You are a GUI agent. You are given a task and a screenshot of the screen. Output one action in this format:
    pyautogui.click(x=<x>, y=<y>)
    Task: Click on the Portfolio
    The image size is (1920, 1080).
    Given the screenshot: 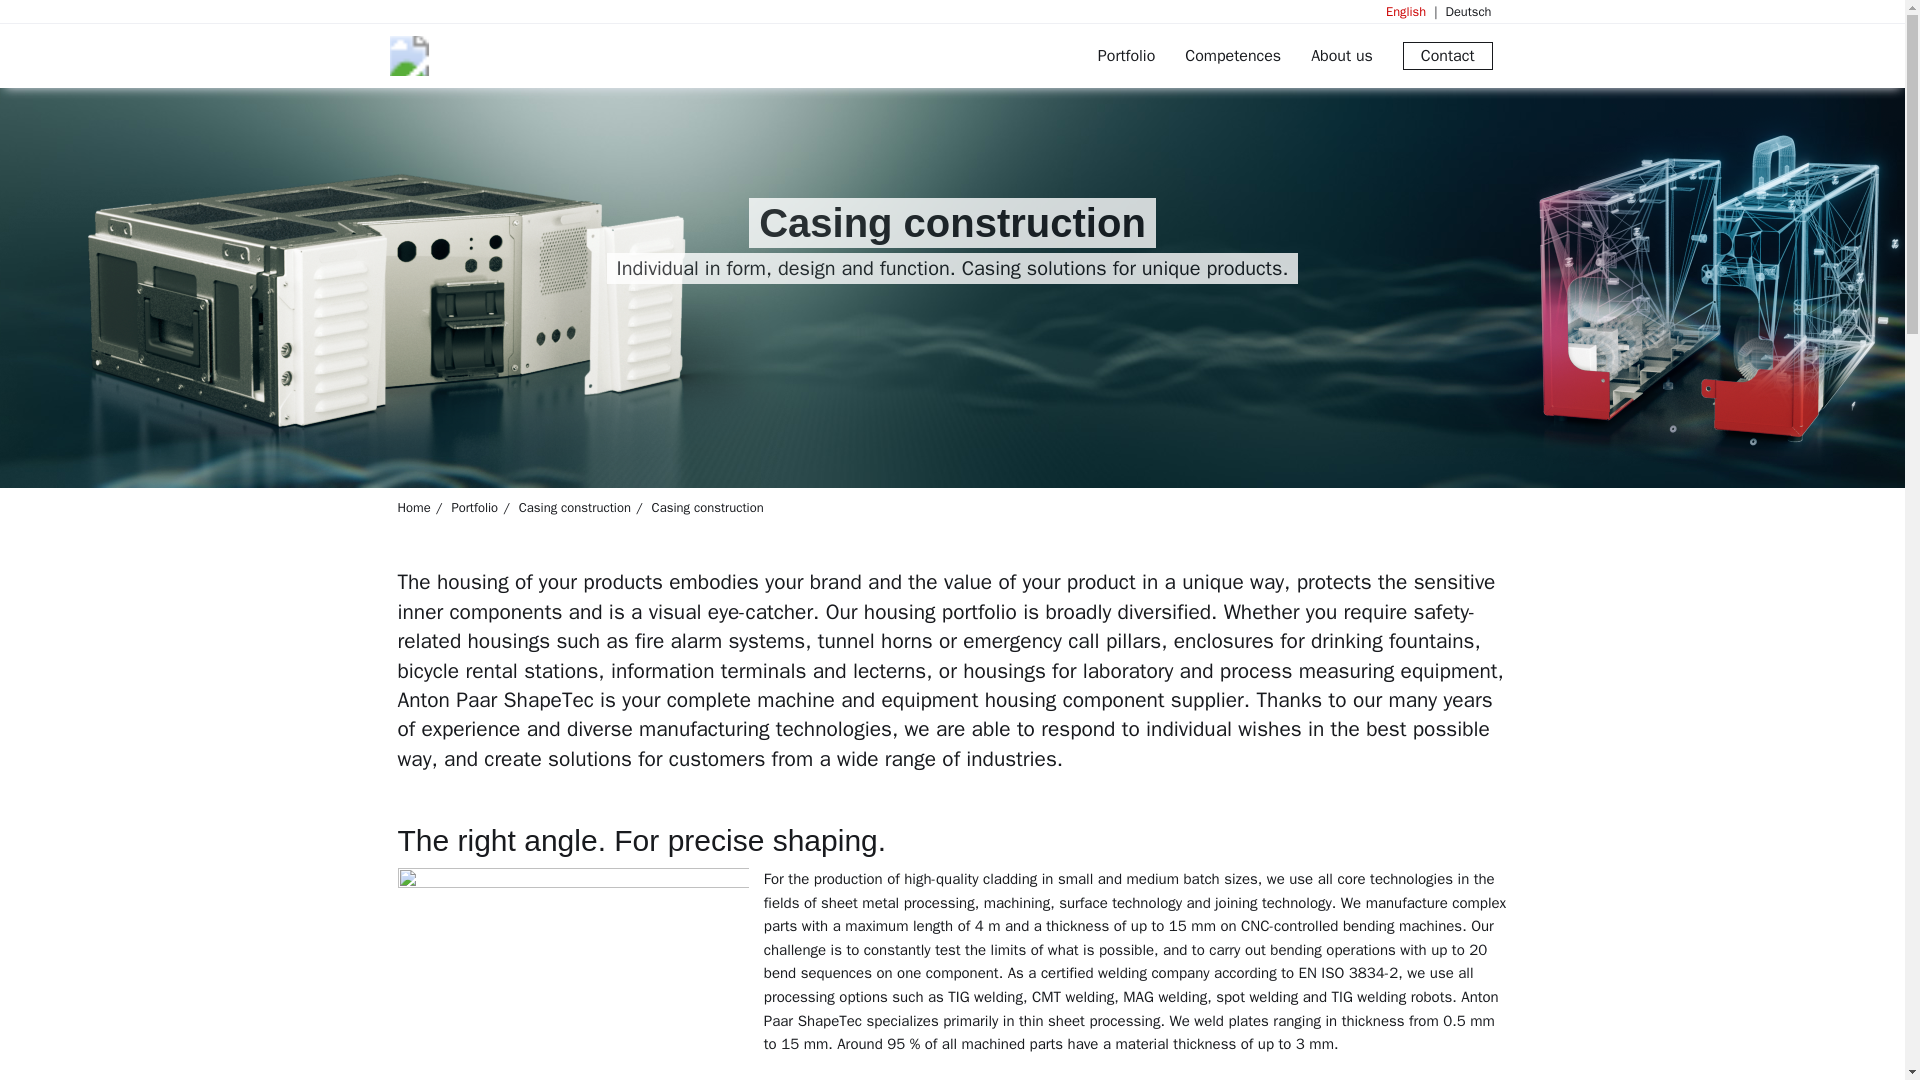 What is the action you would take?
    pyautogui.click(x=1126, y=55)
    